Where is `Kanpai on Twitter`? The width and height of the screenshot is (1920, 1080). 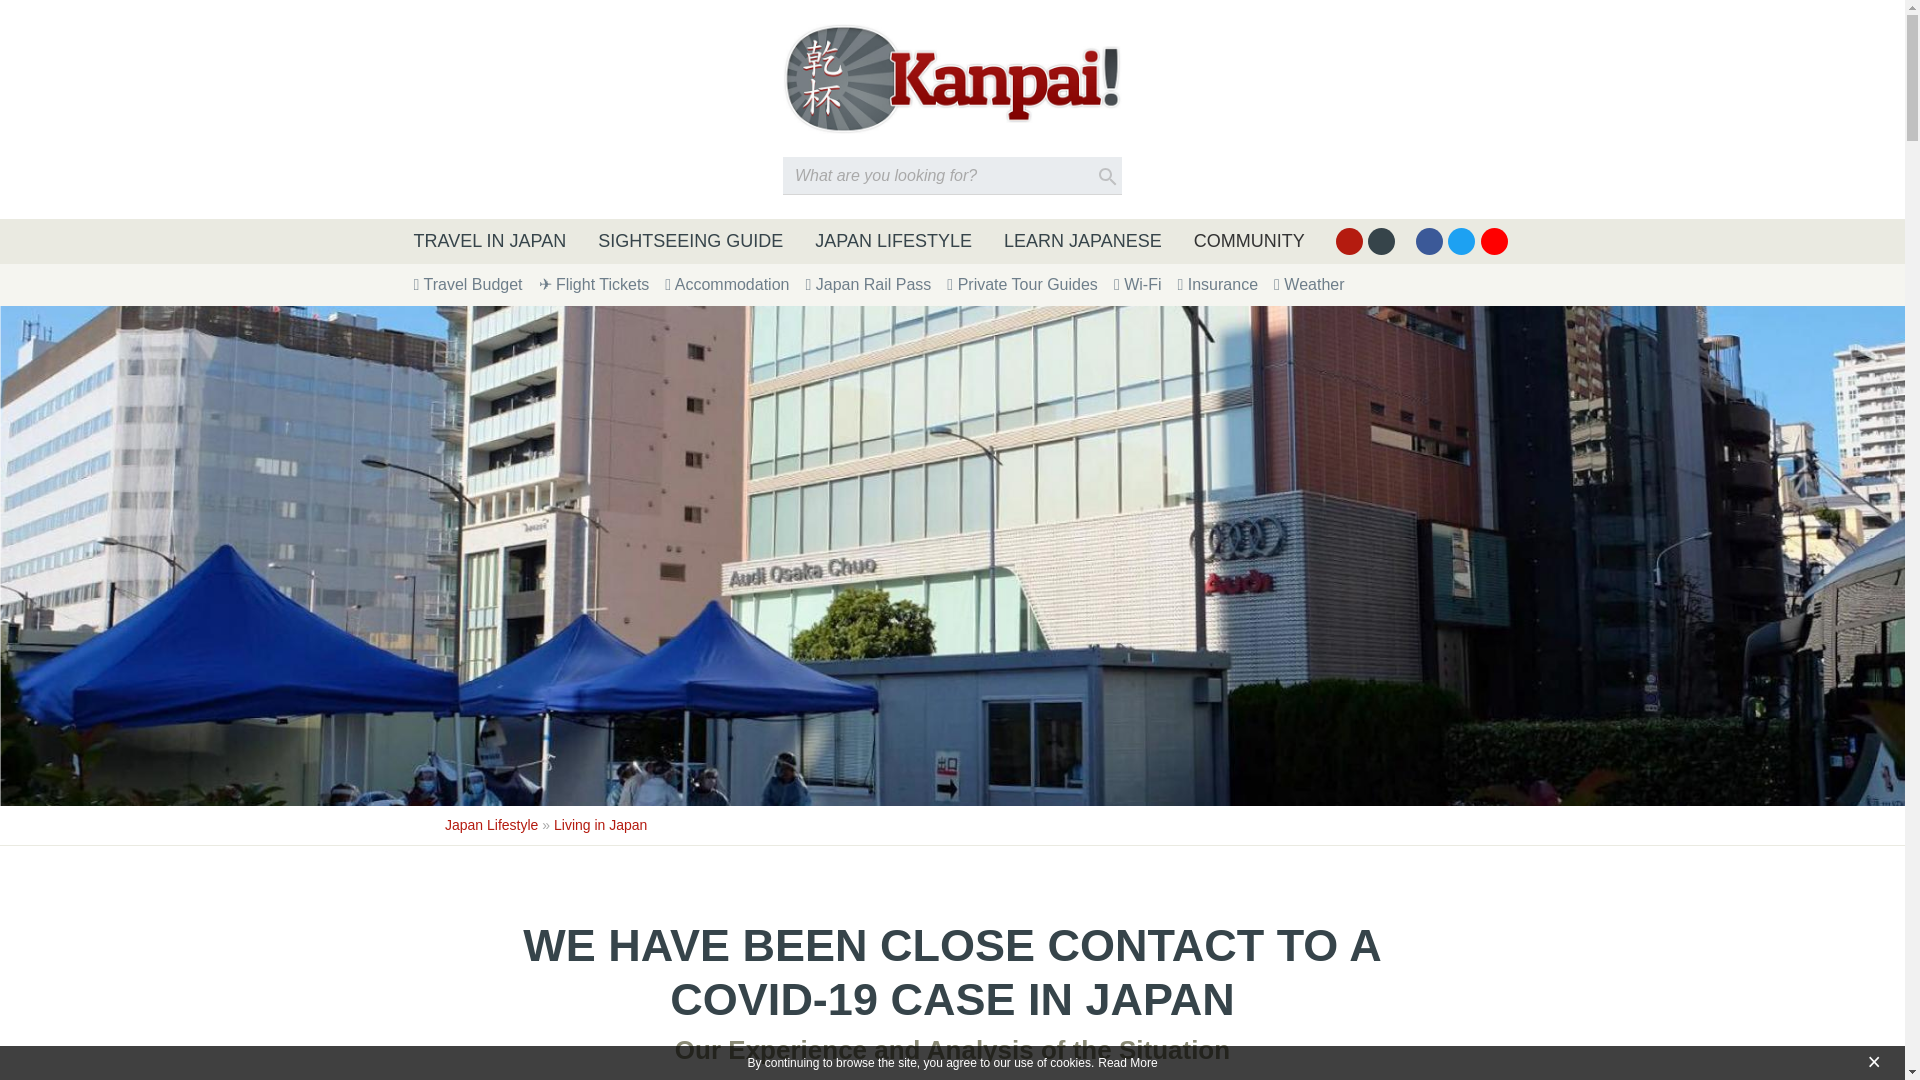
Kanpai on Twitter is located at coordinates (1460, 240).